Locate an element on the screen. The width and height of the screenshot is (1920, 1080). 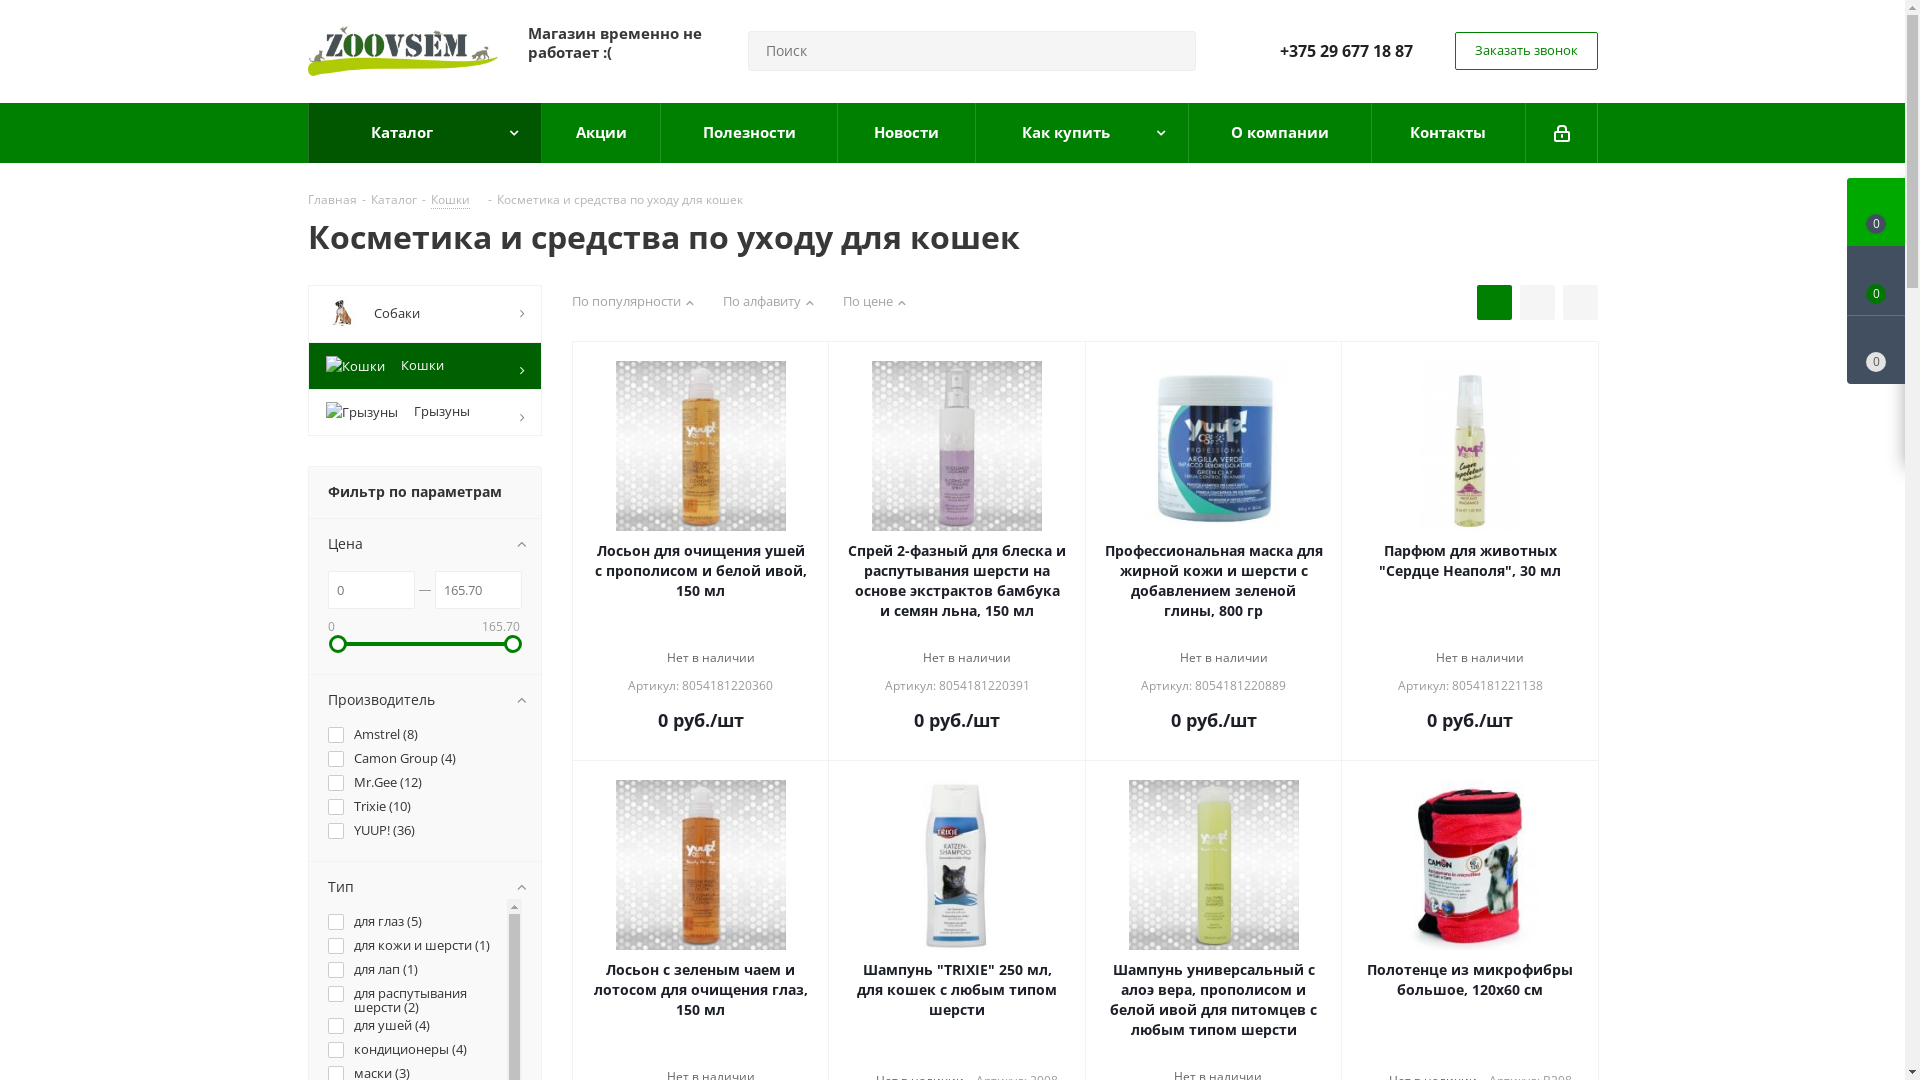
1 is located at coordinates (928, 634).